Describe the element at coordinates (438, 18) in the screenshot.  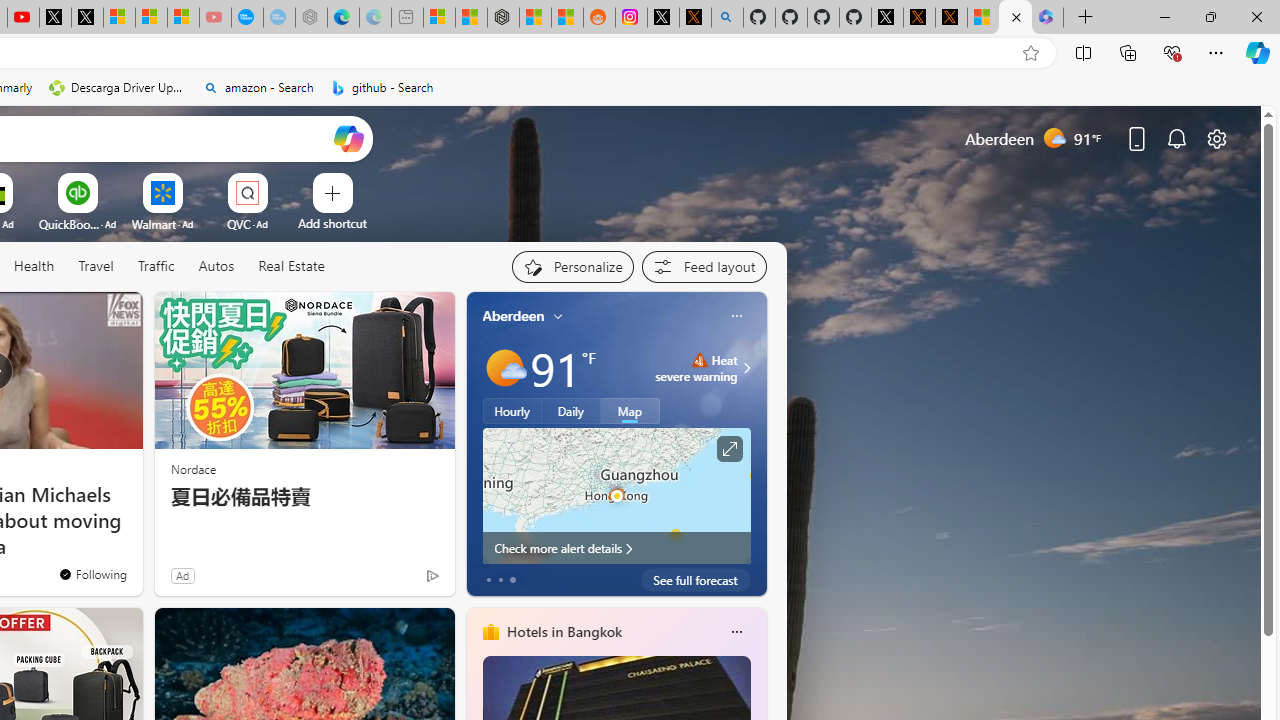
I see `Microsoft account | Microsoft Account Privacy Settings` at that location.